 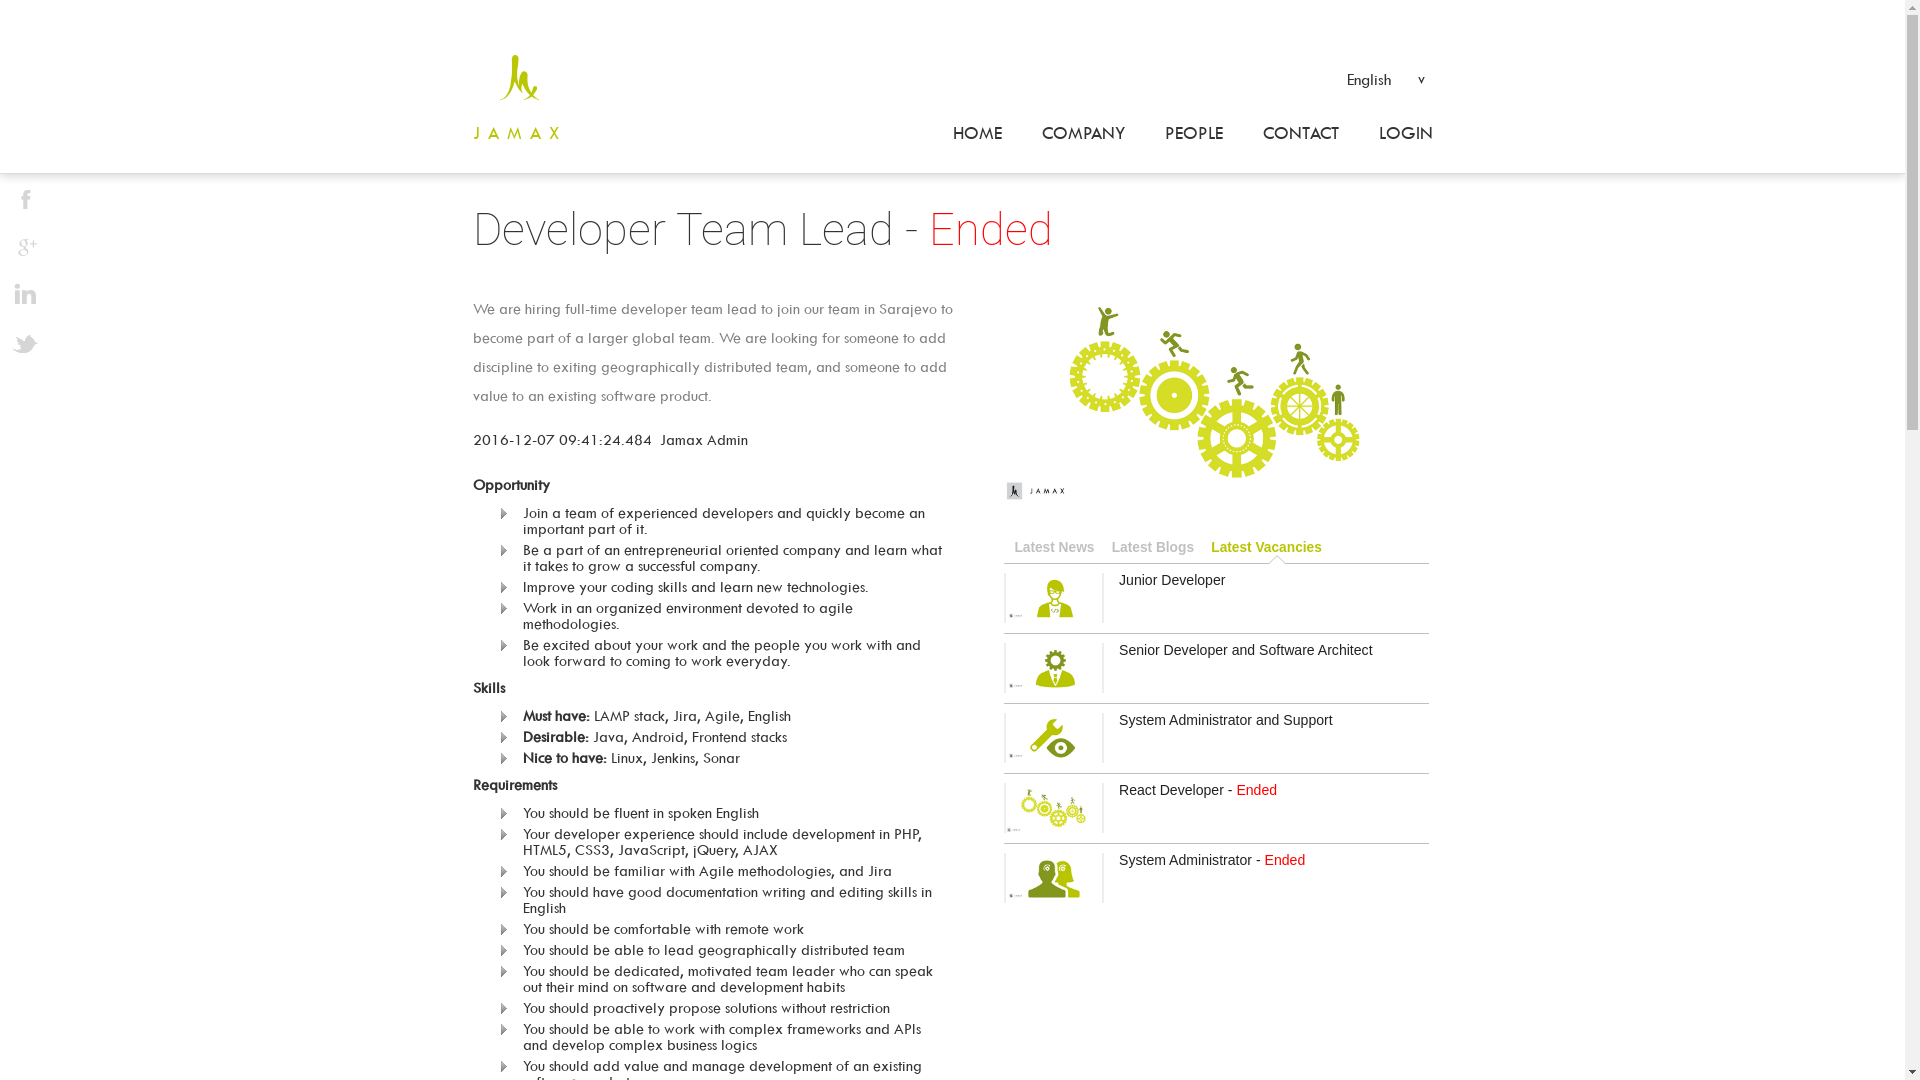 I want to click on LOGIN, so click(x=1395, y=134).